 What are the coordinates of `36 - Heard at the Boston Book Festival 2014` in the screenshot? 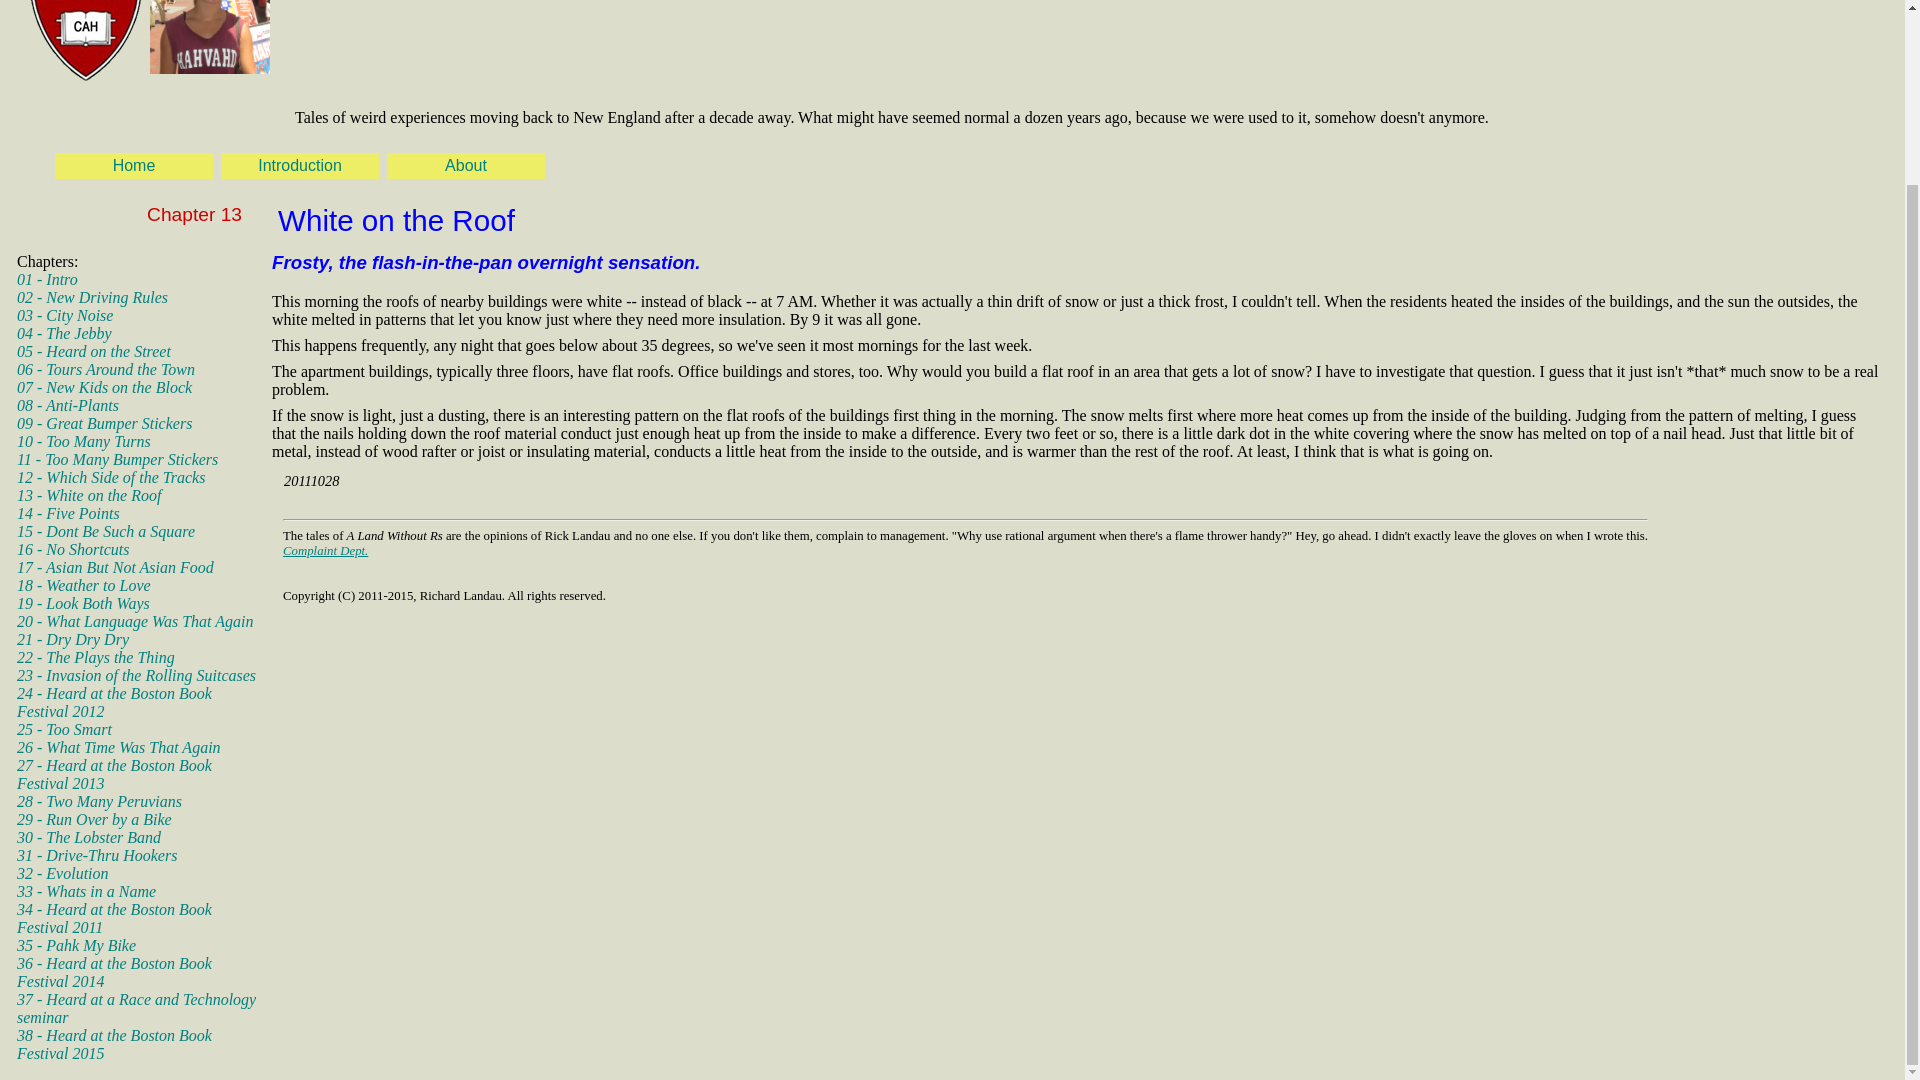 It's located at (114, 972).